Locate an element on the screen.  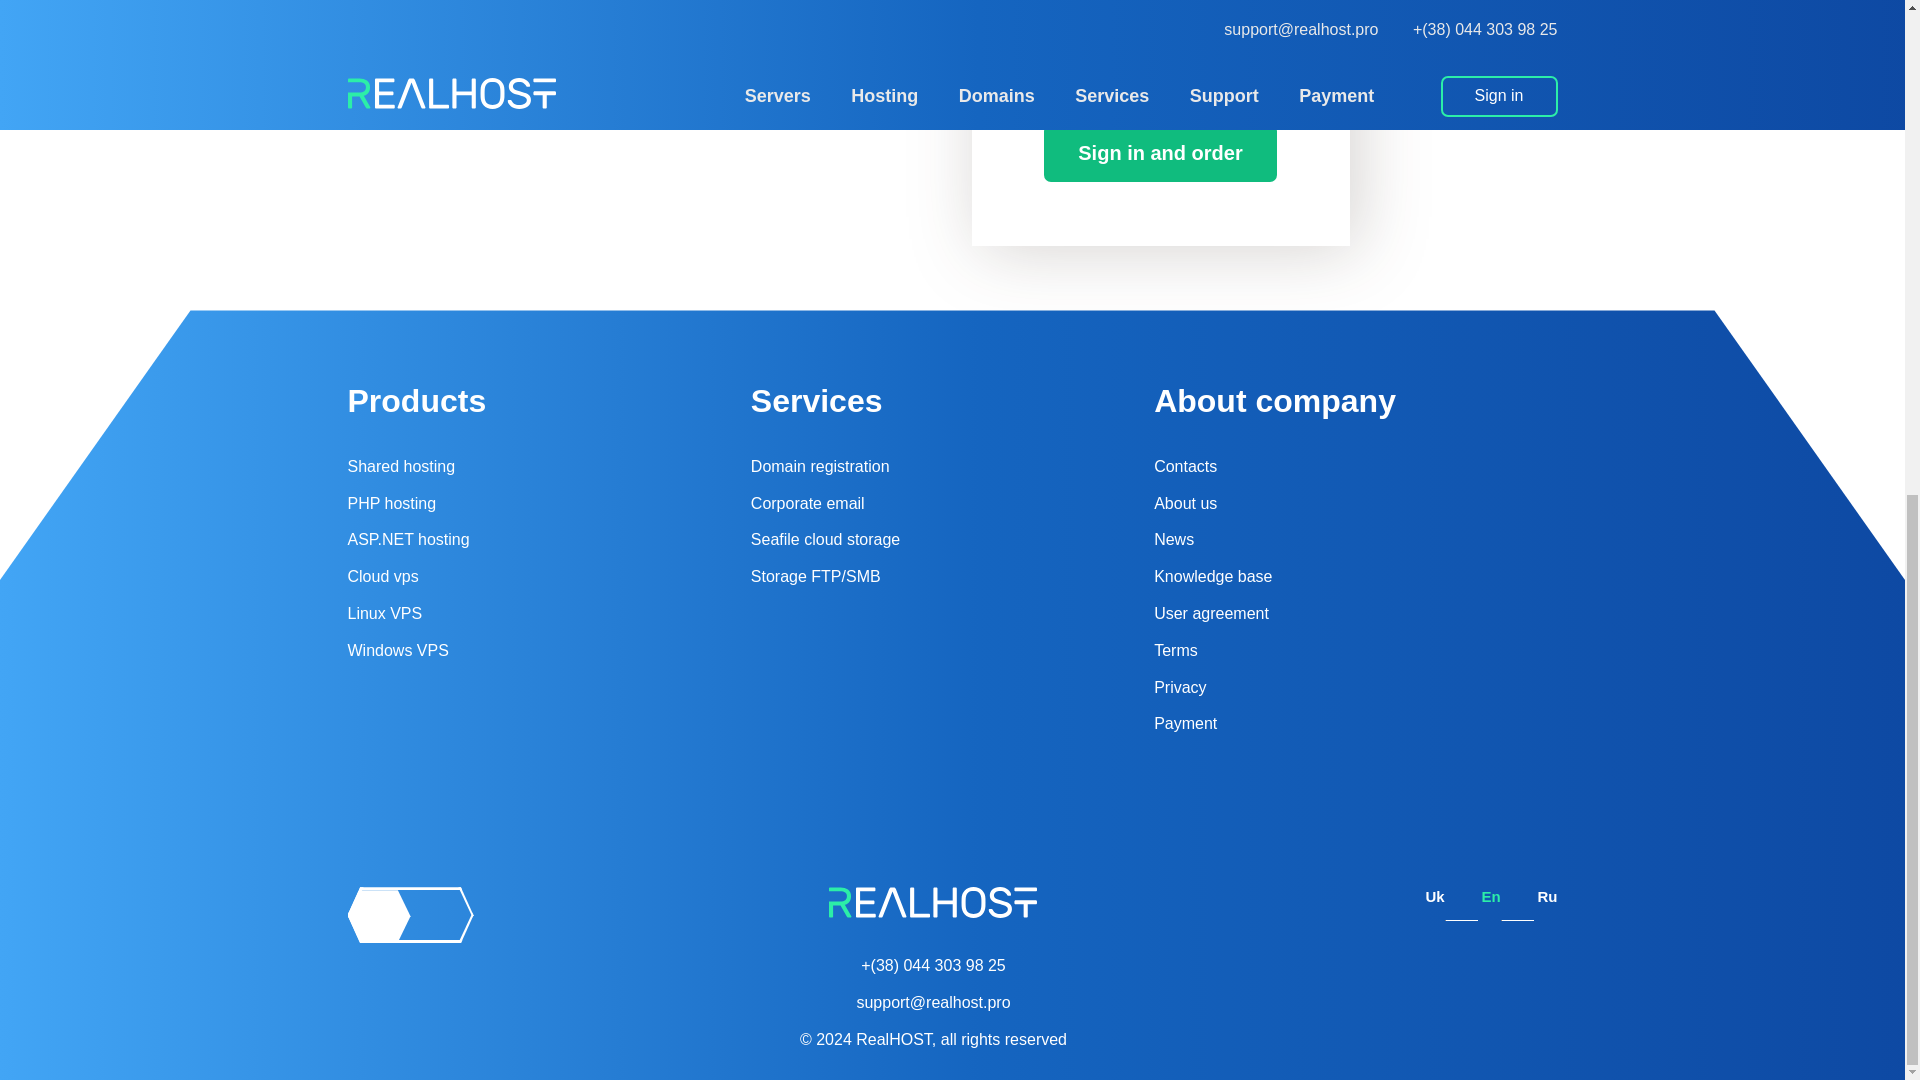
Contacts is located at coordinates (1185, 466).